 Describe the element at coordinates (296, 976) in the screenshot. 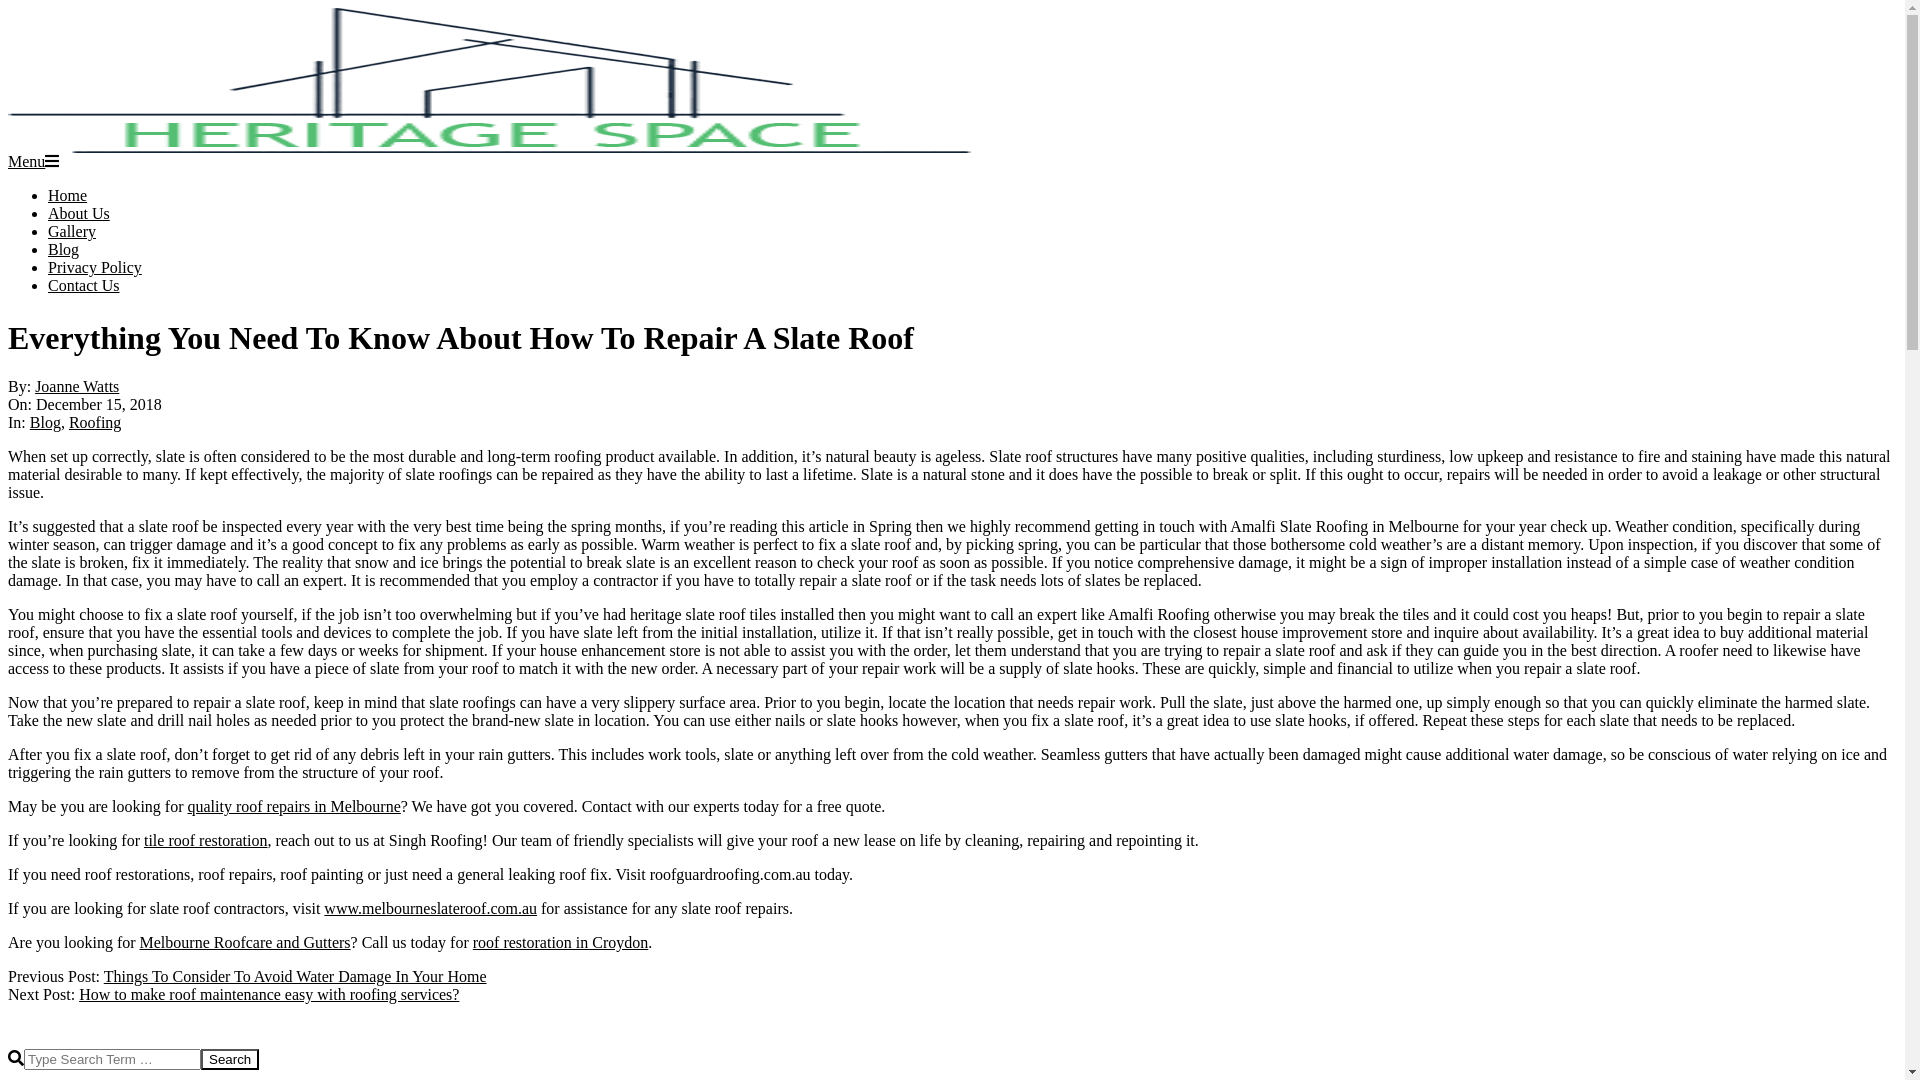

I see `Things To Consider To Avoid Water Damage In Your Home` at that location.